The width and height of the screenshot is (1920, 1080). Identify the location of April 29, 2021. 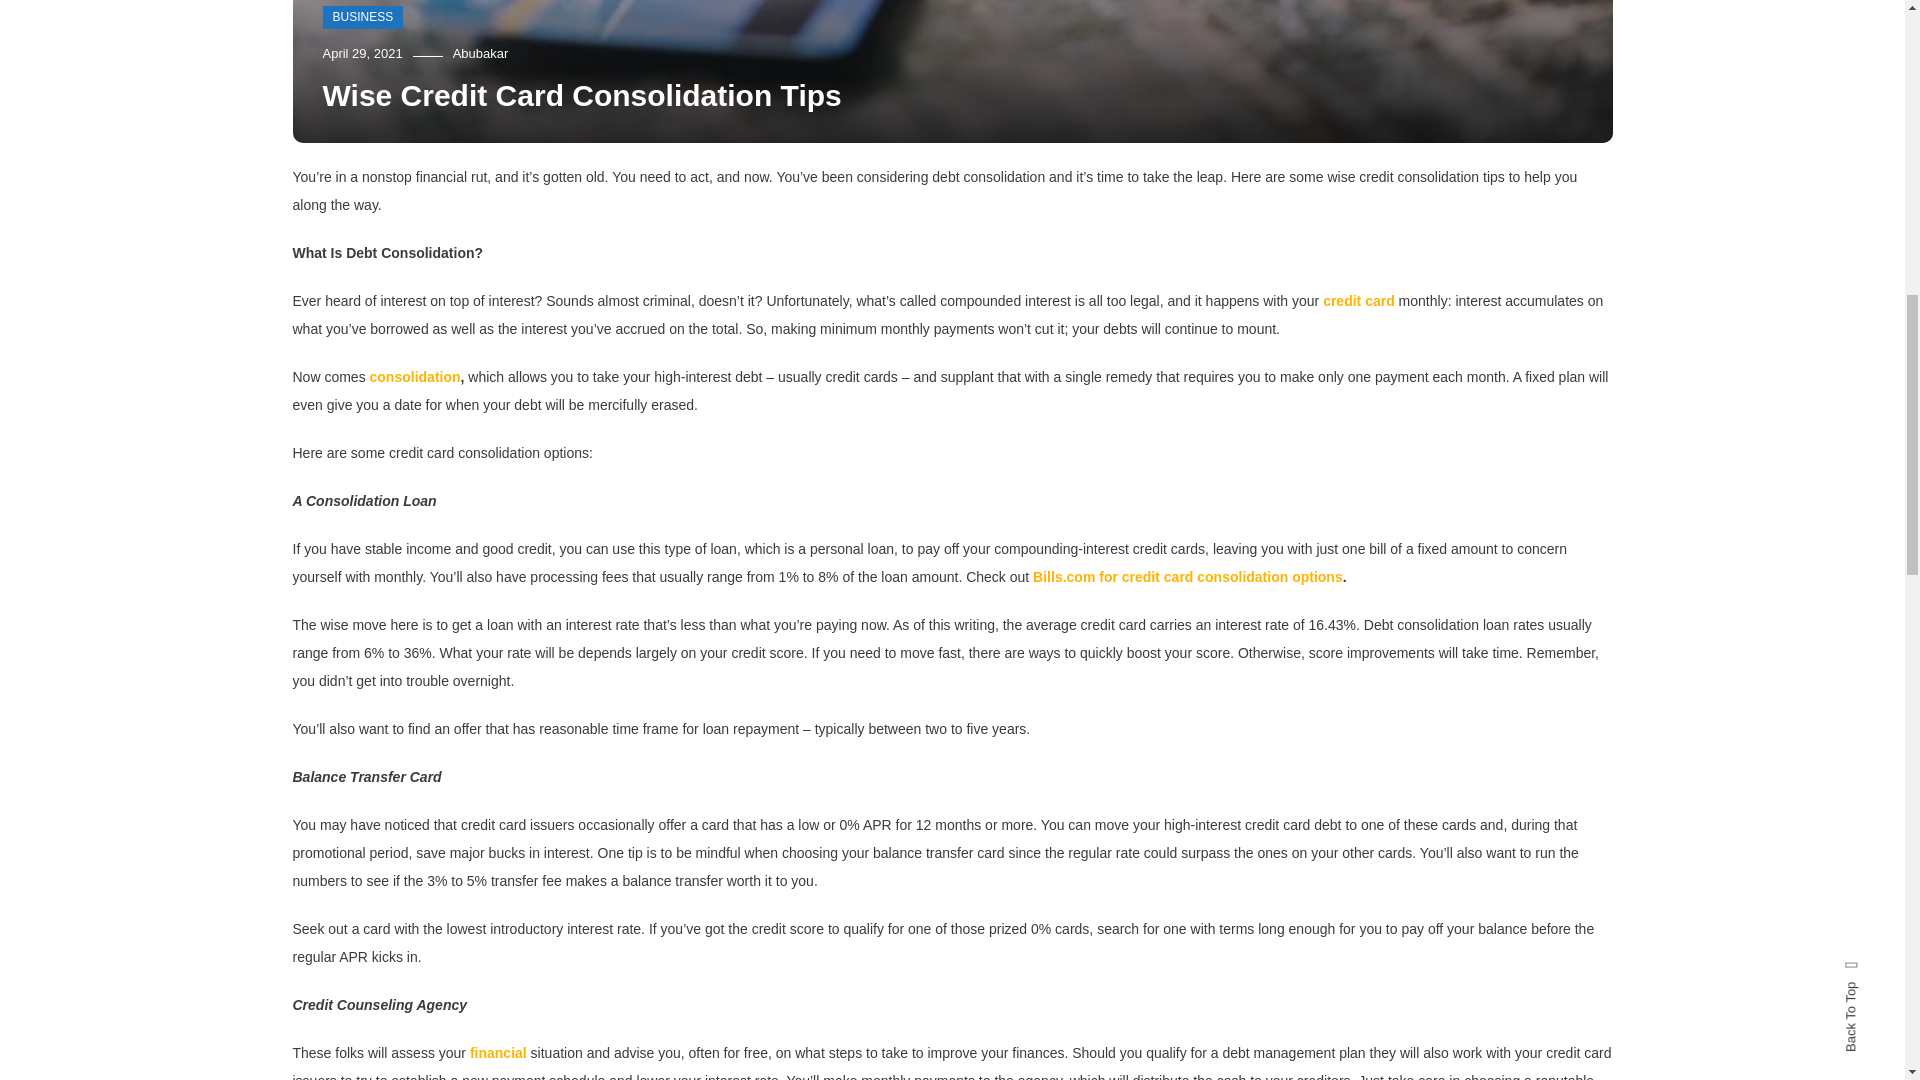
(362, 53).